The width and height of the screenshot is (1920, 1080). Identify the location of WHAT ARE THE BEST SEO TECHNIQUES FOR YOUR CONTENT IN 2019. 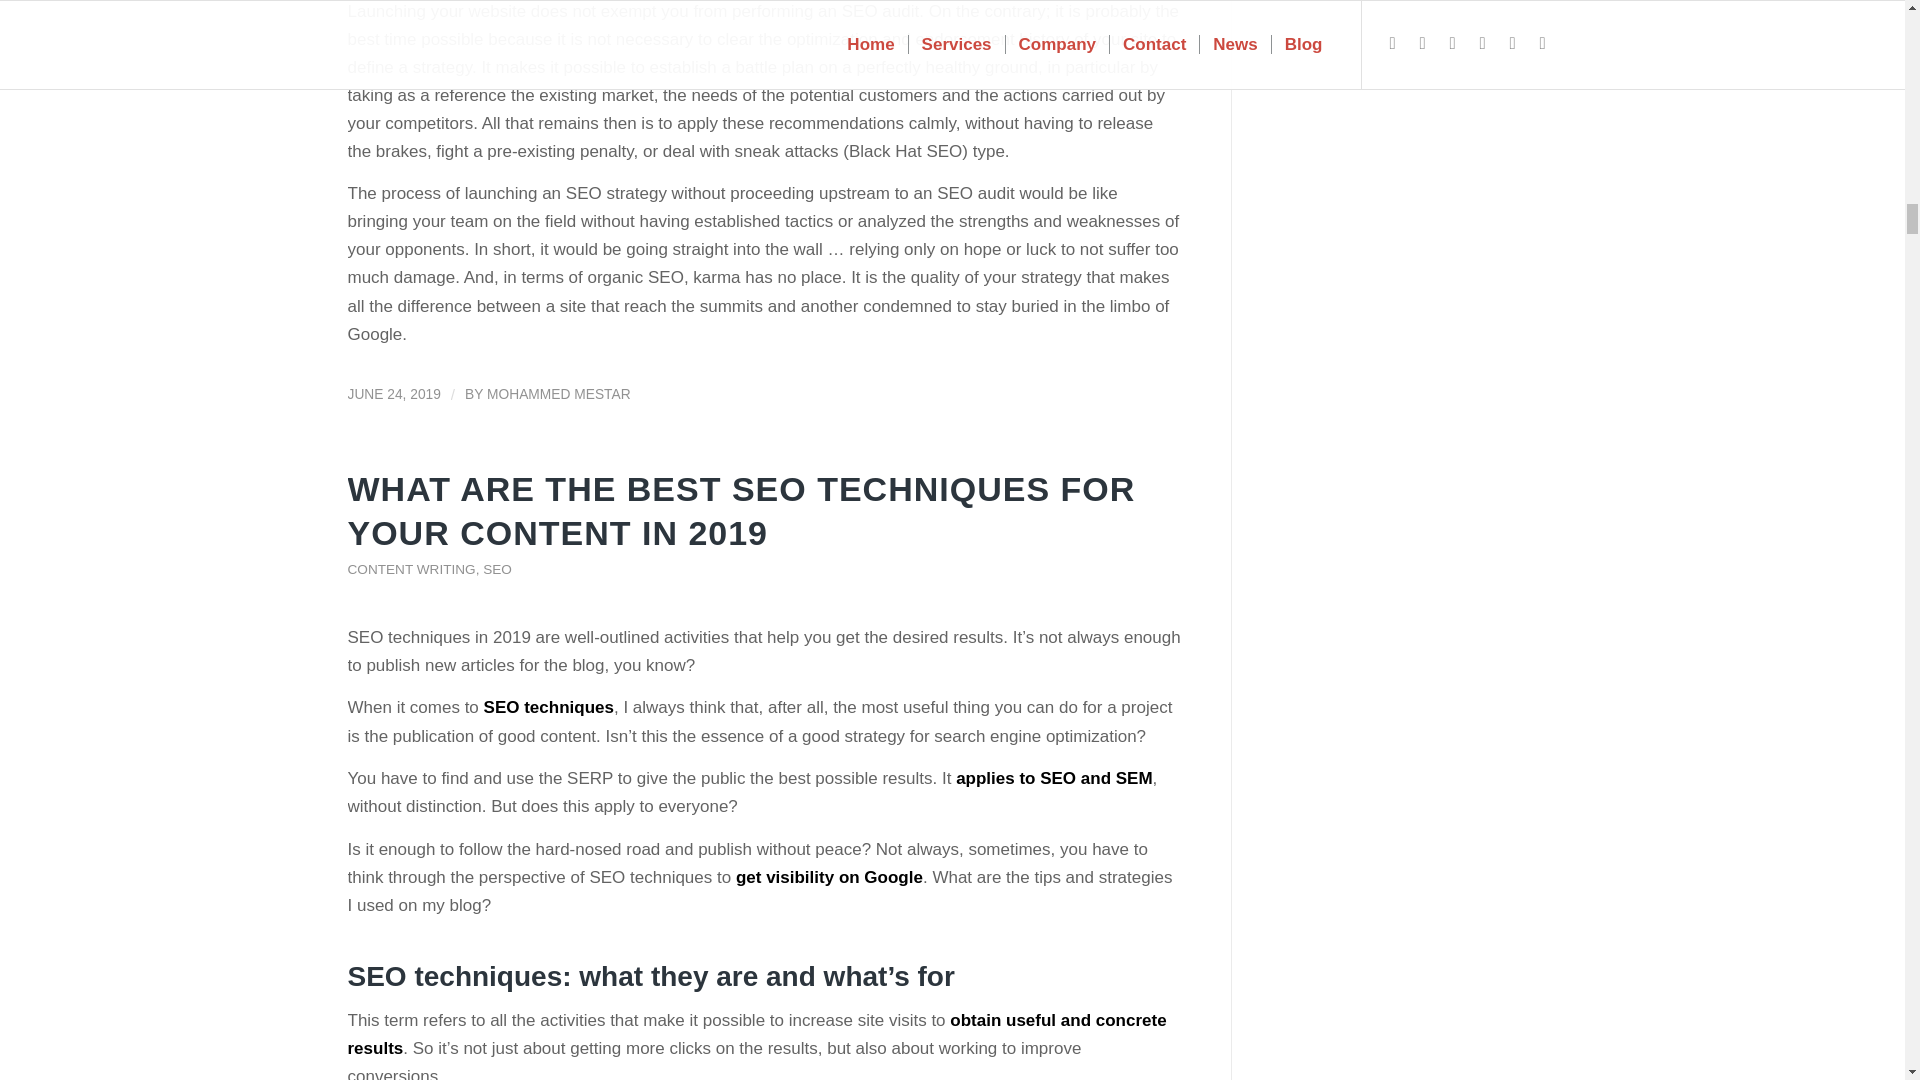
(742, 510).